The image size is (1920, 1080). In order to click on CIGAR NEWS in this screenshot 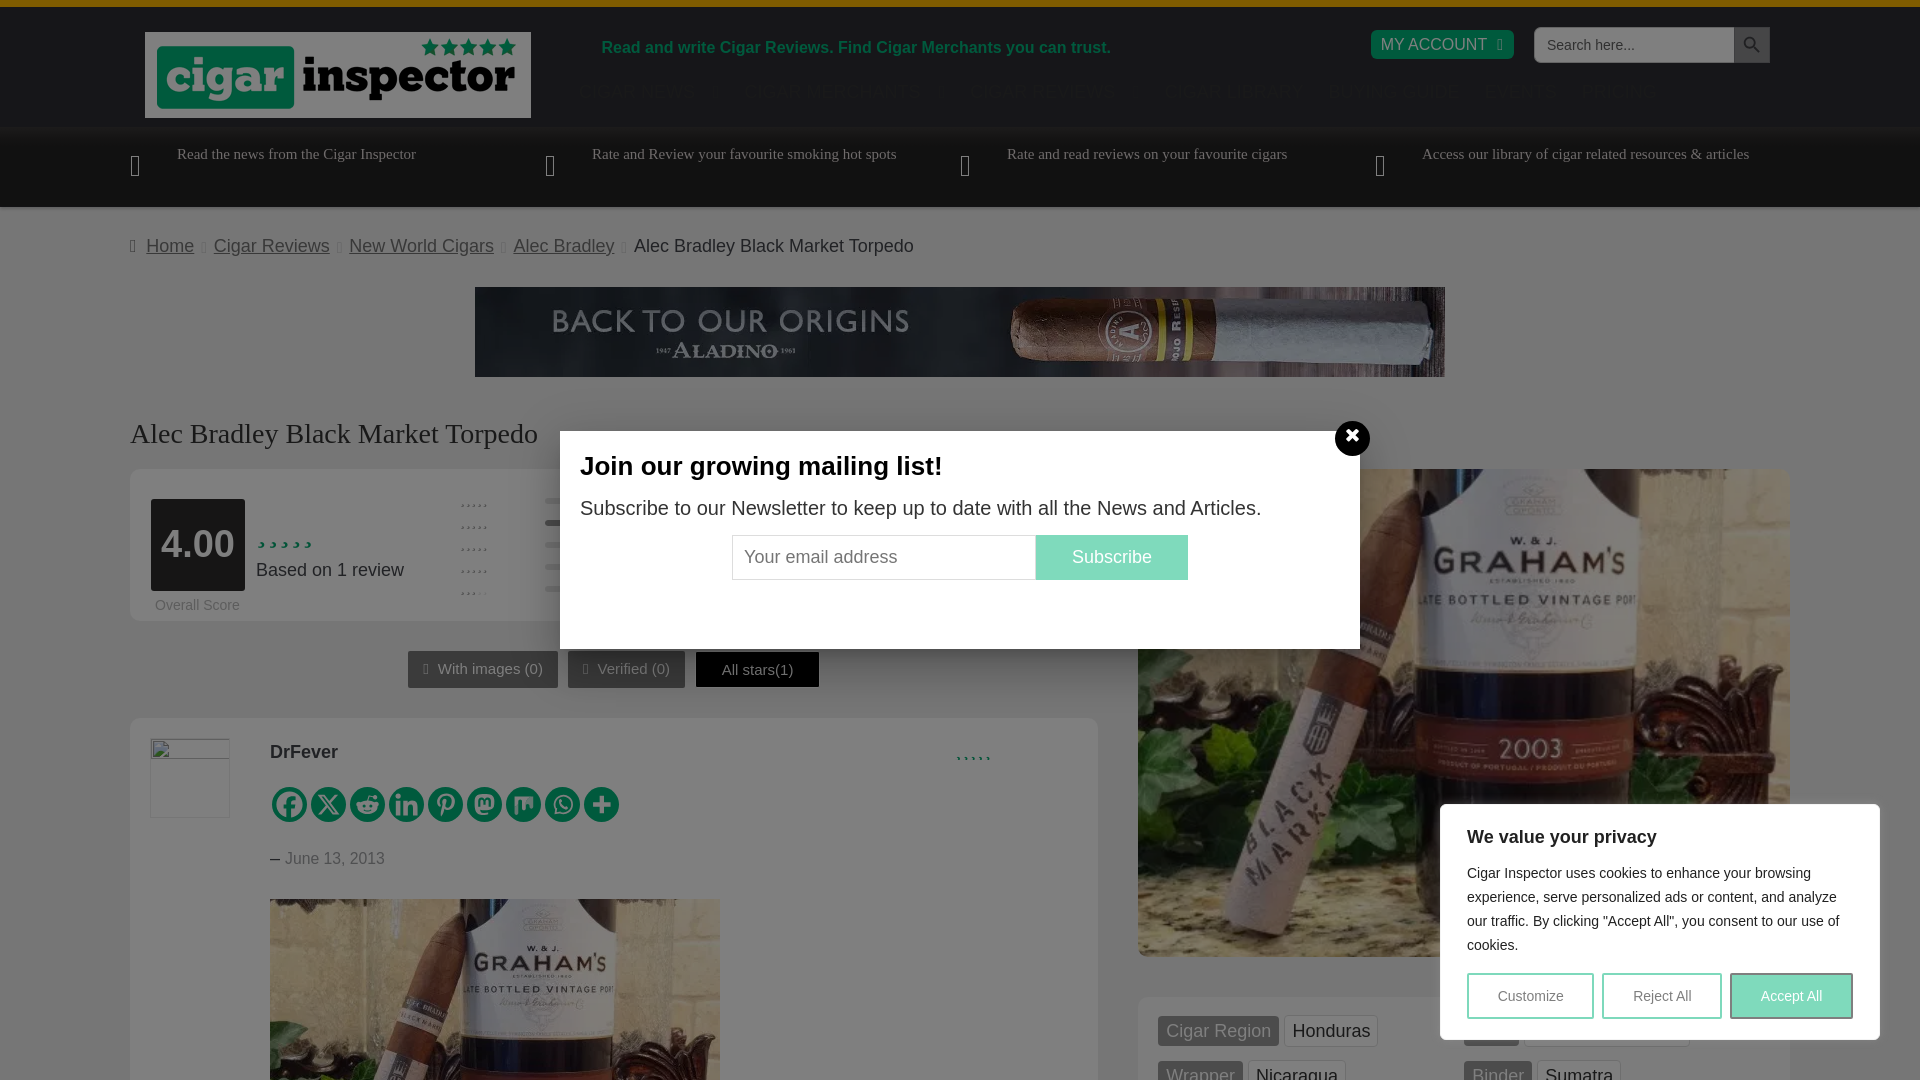, I will do `click(648, 98)`.